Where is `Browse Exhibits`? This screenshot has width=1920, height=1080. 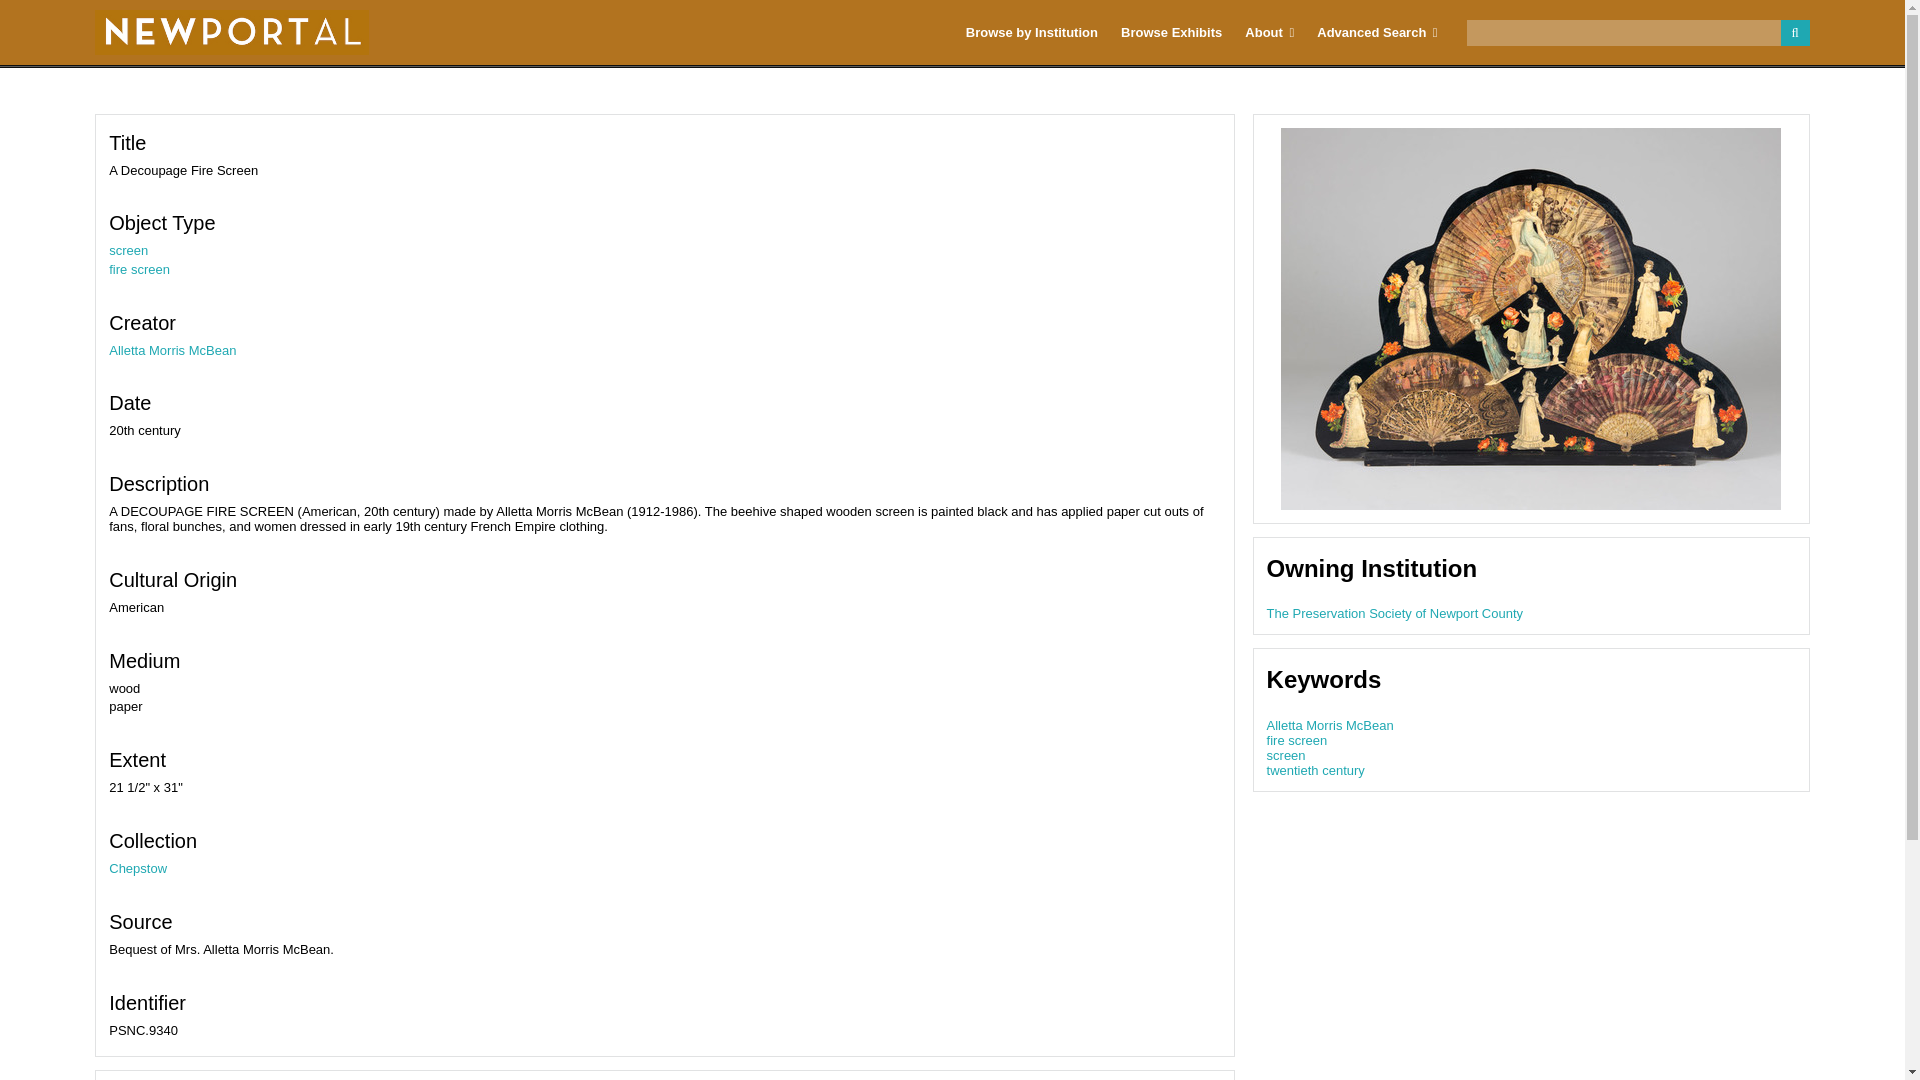 Browse Exhibits is located at coordinates (1172, 32).